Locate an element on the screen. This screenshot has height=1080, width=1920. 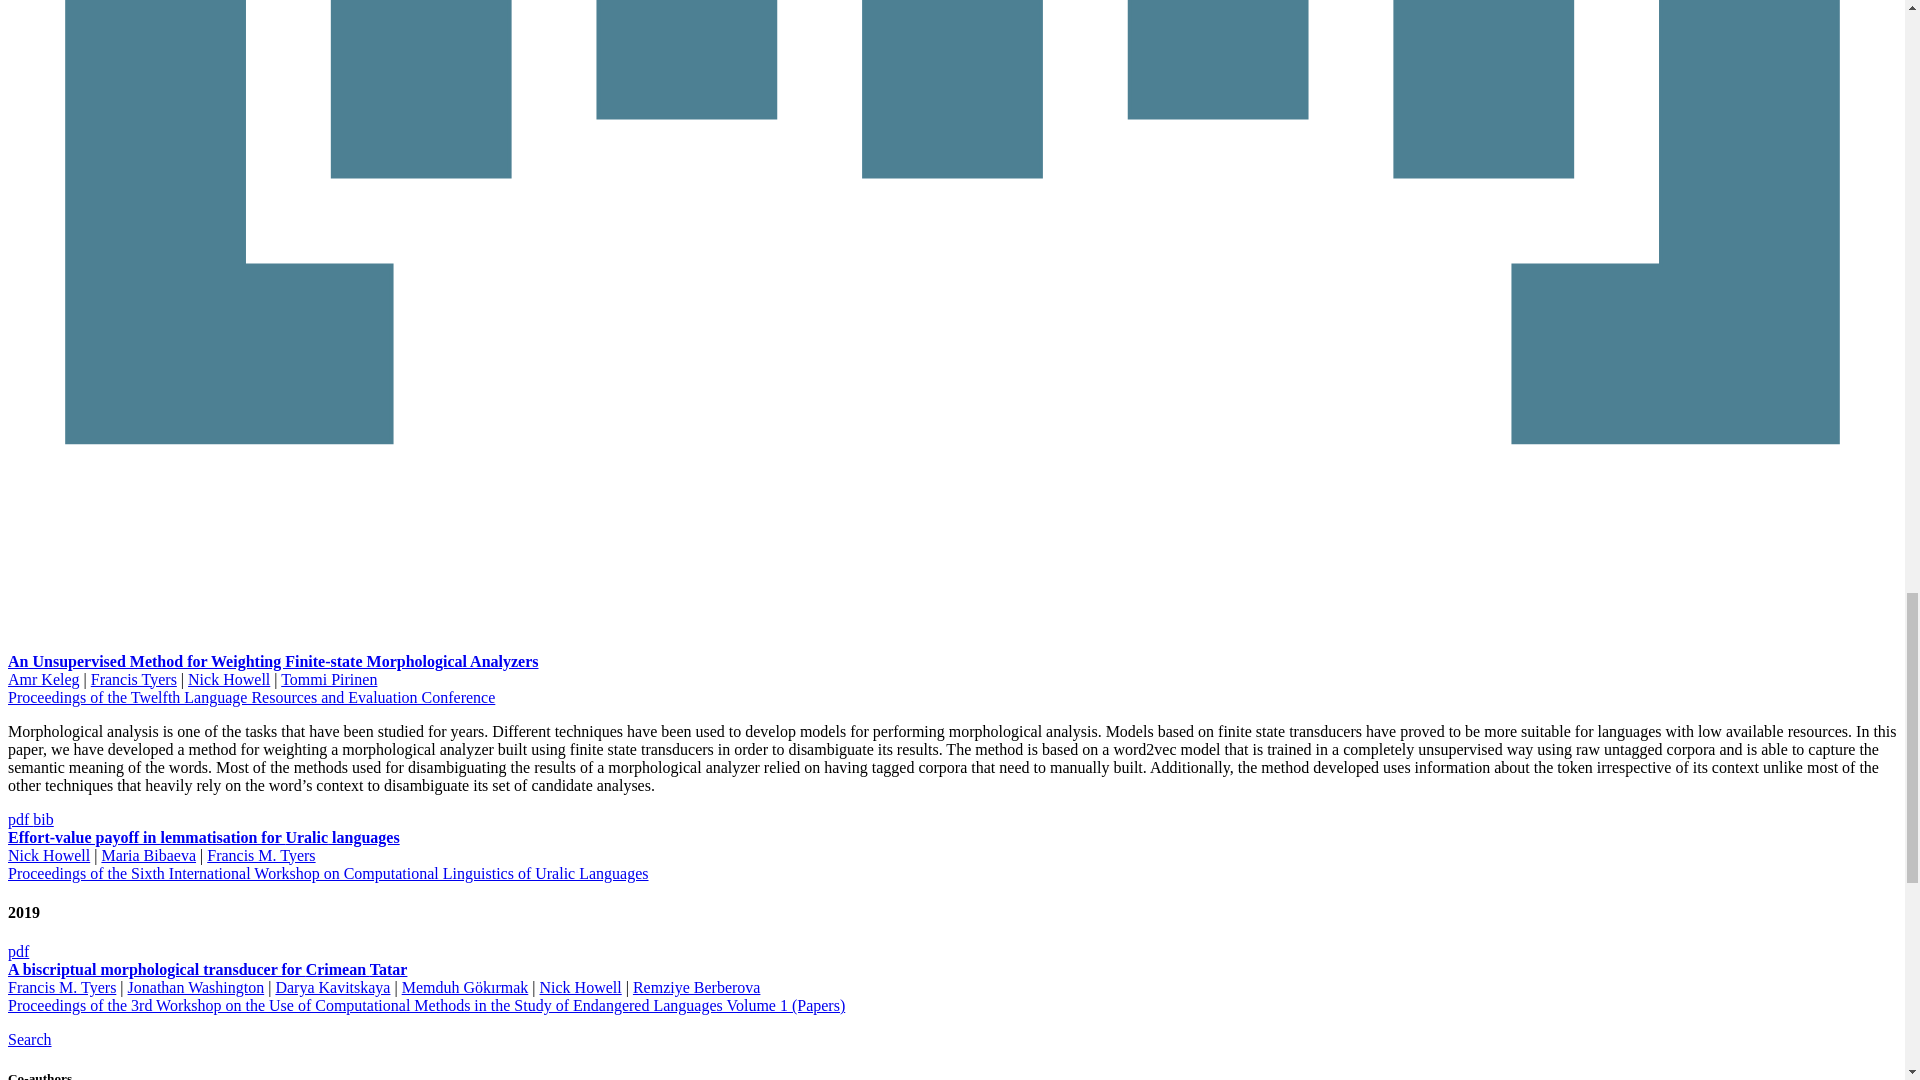
Export to BibTeX is located at coordinates (42, 820).